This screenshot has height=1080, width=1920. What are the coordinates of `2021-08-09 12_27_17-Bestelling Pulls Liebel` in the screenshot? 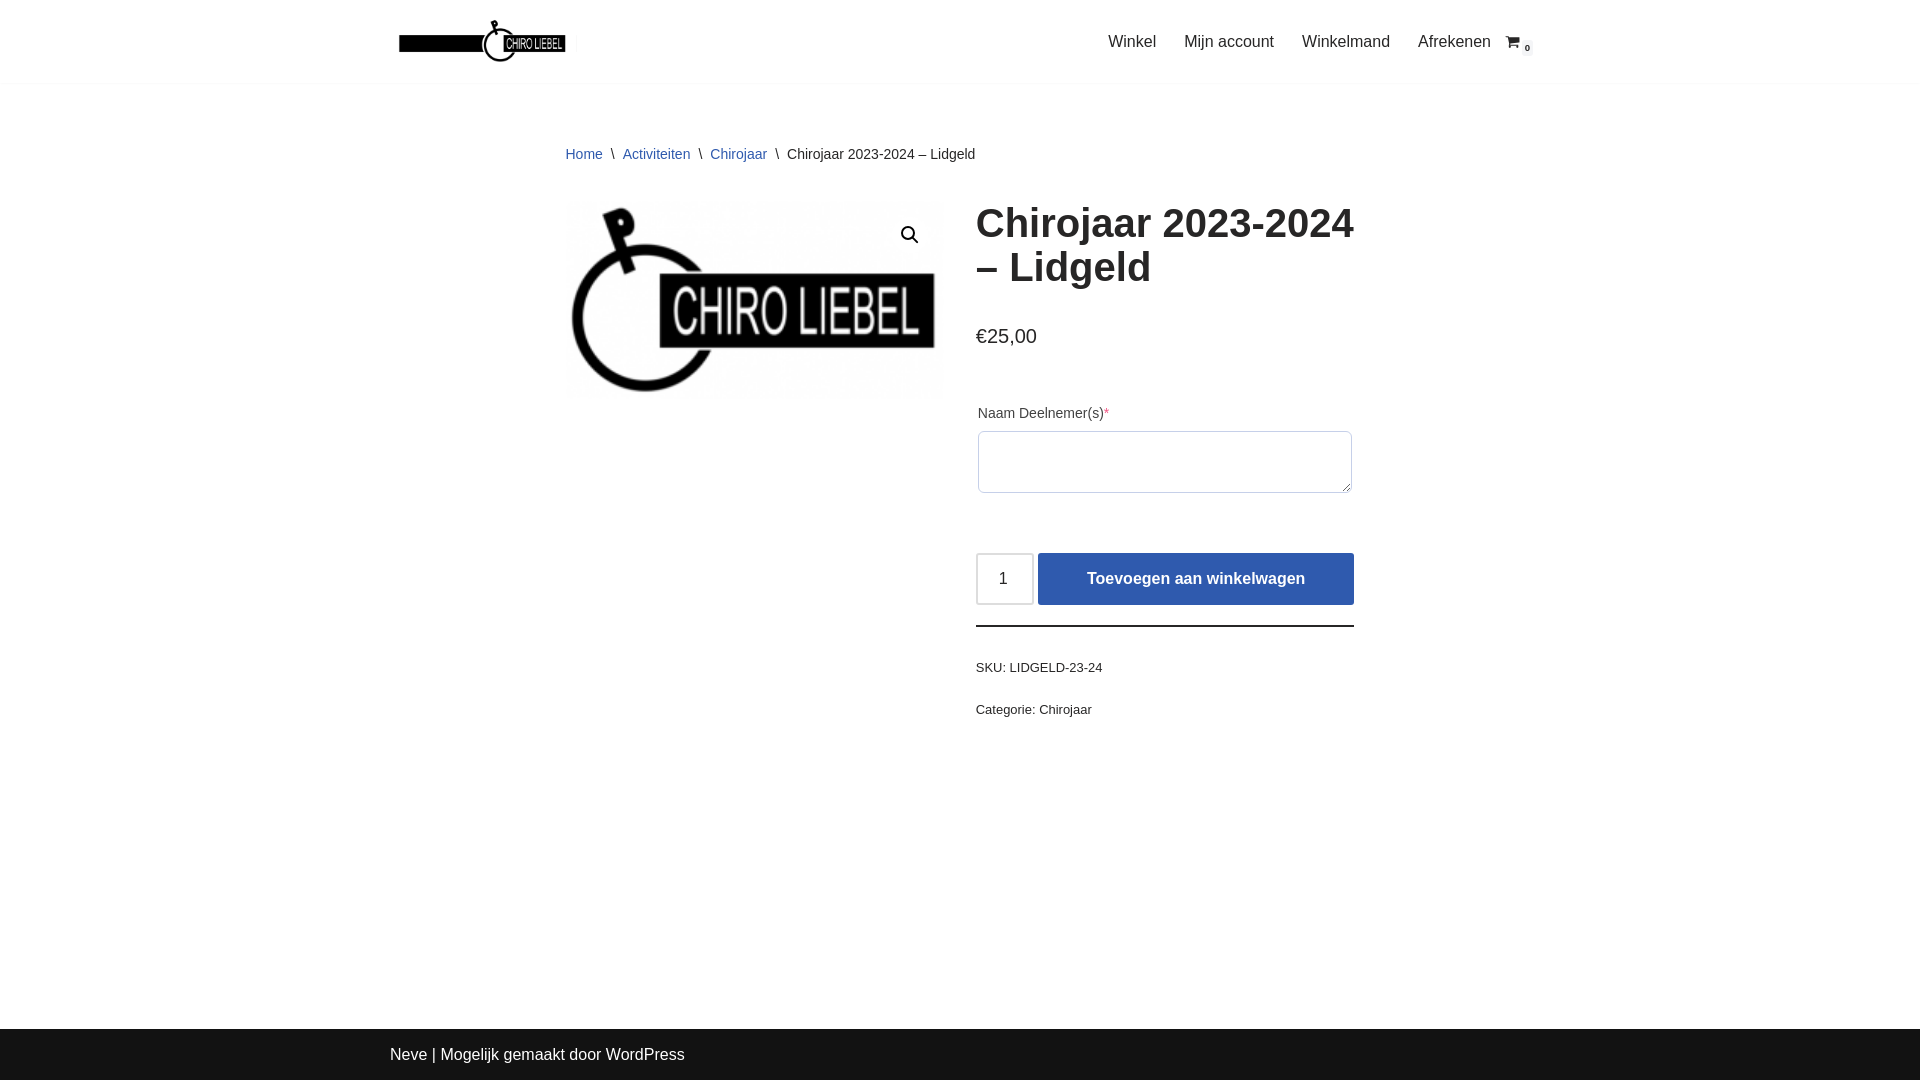 It's located at (756, 300).